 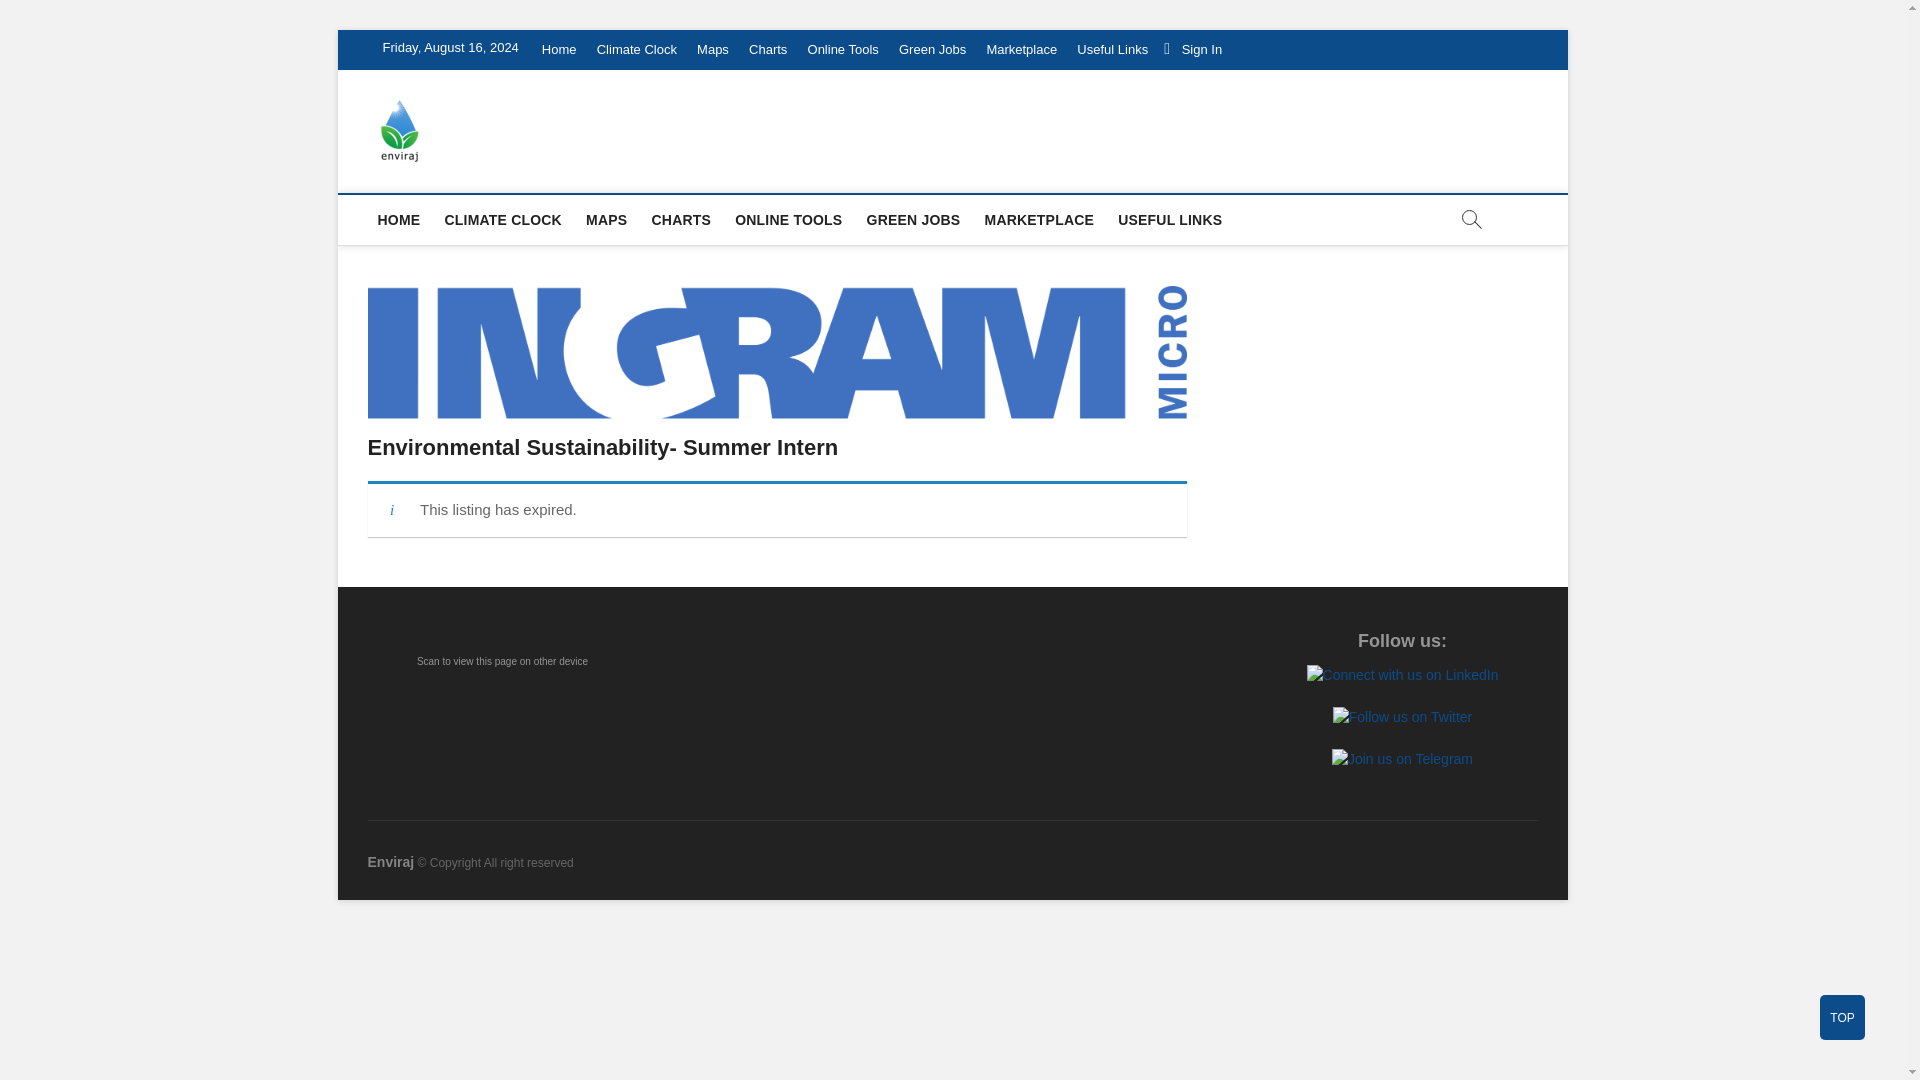 What do you see at coordinates (606, 220) in the screenshot?
I see `MAPS` at bounding box center [606, 220].